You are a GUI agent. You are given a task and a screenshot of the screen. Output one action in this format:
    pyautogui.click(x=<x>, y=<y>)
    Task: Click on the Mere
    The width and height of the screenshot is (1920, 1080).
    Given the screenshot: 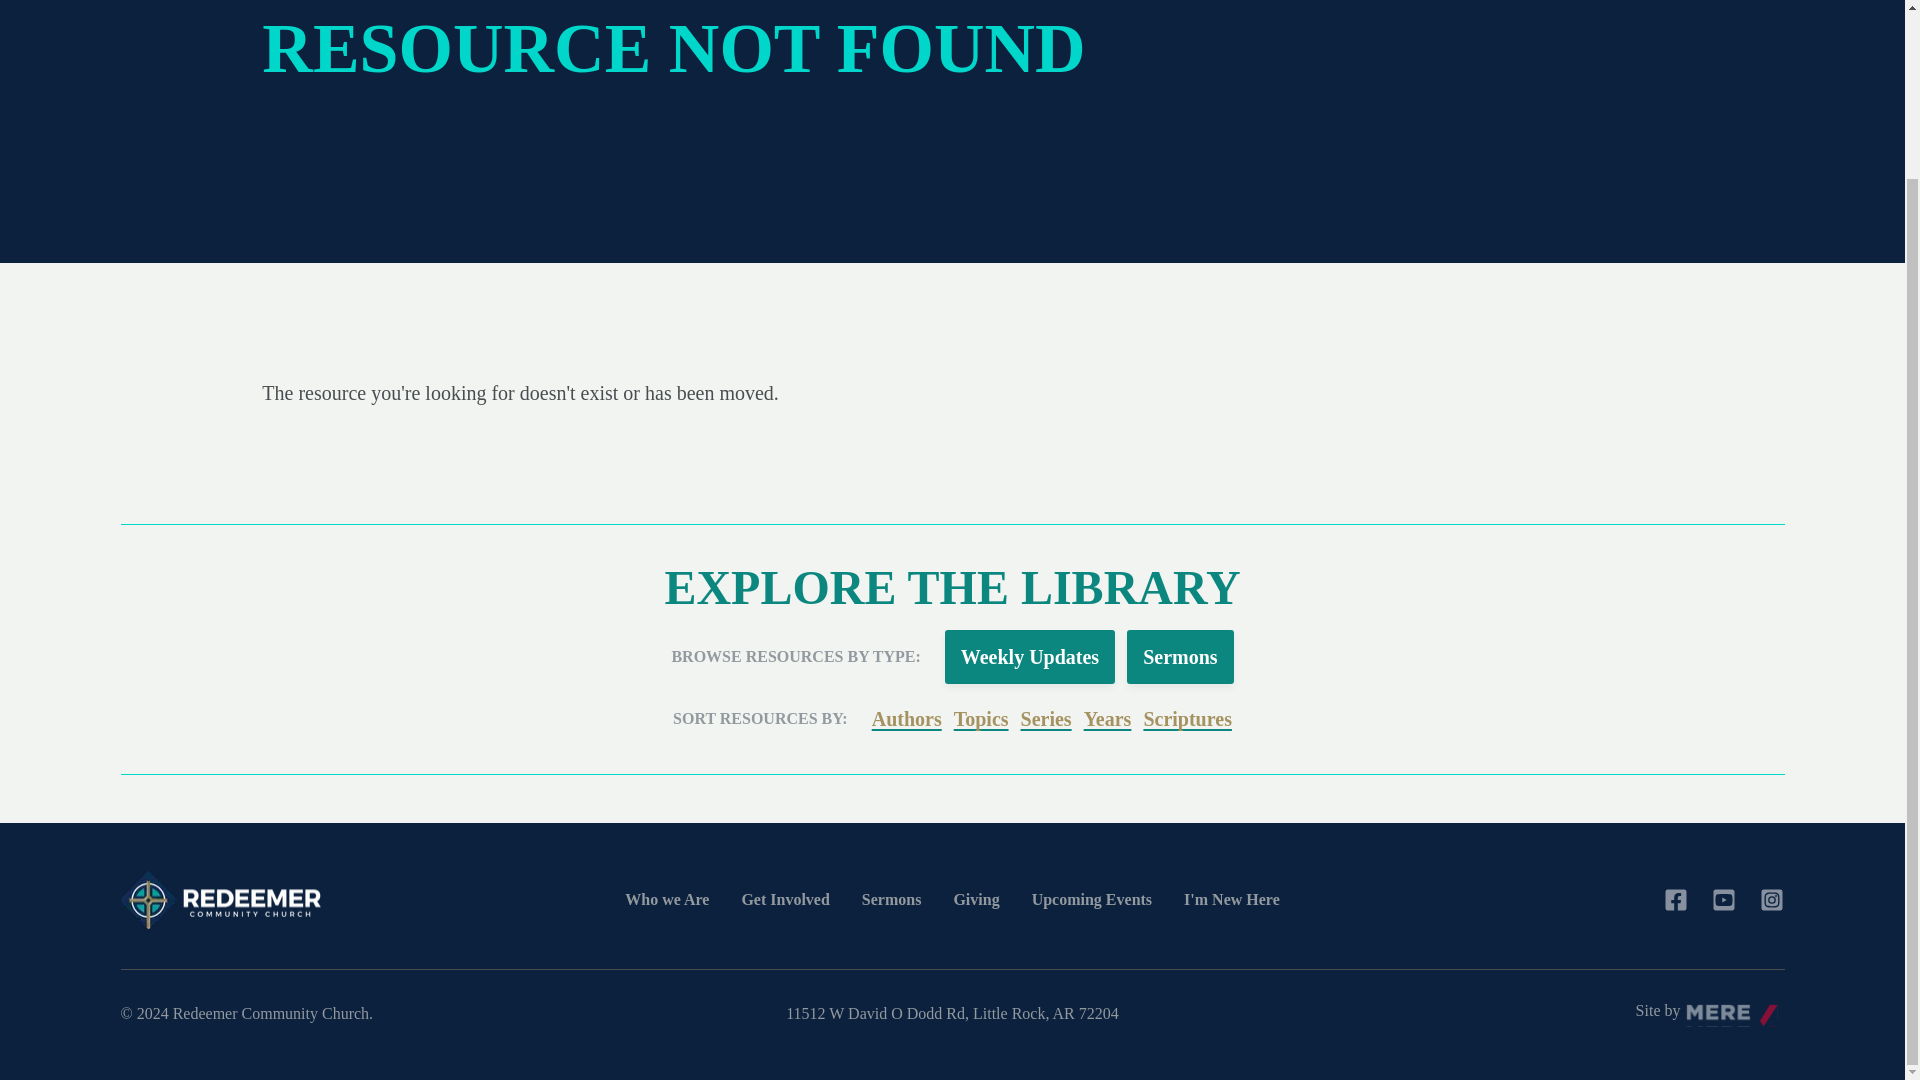 What is the action you would take?
    pyautogui.click(x=1735, y=1012)
    